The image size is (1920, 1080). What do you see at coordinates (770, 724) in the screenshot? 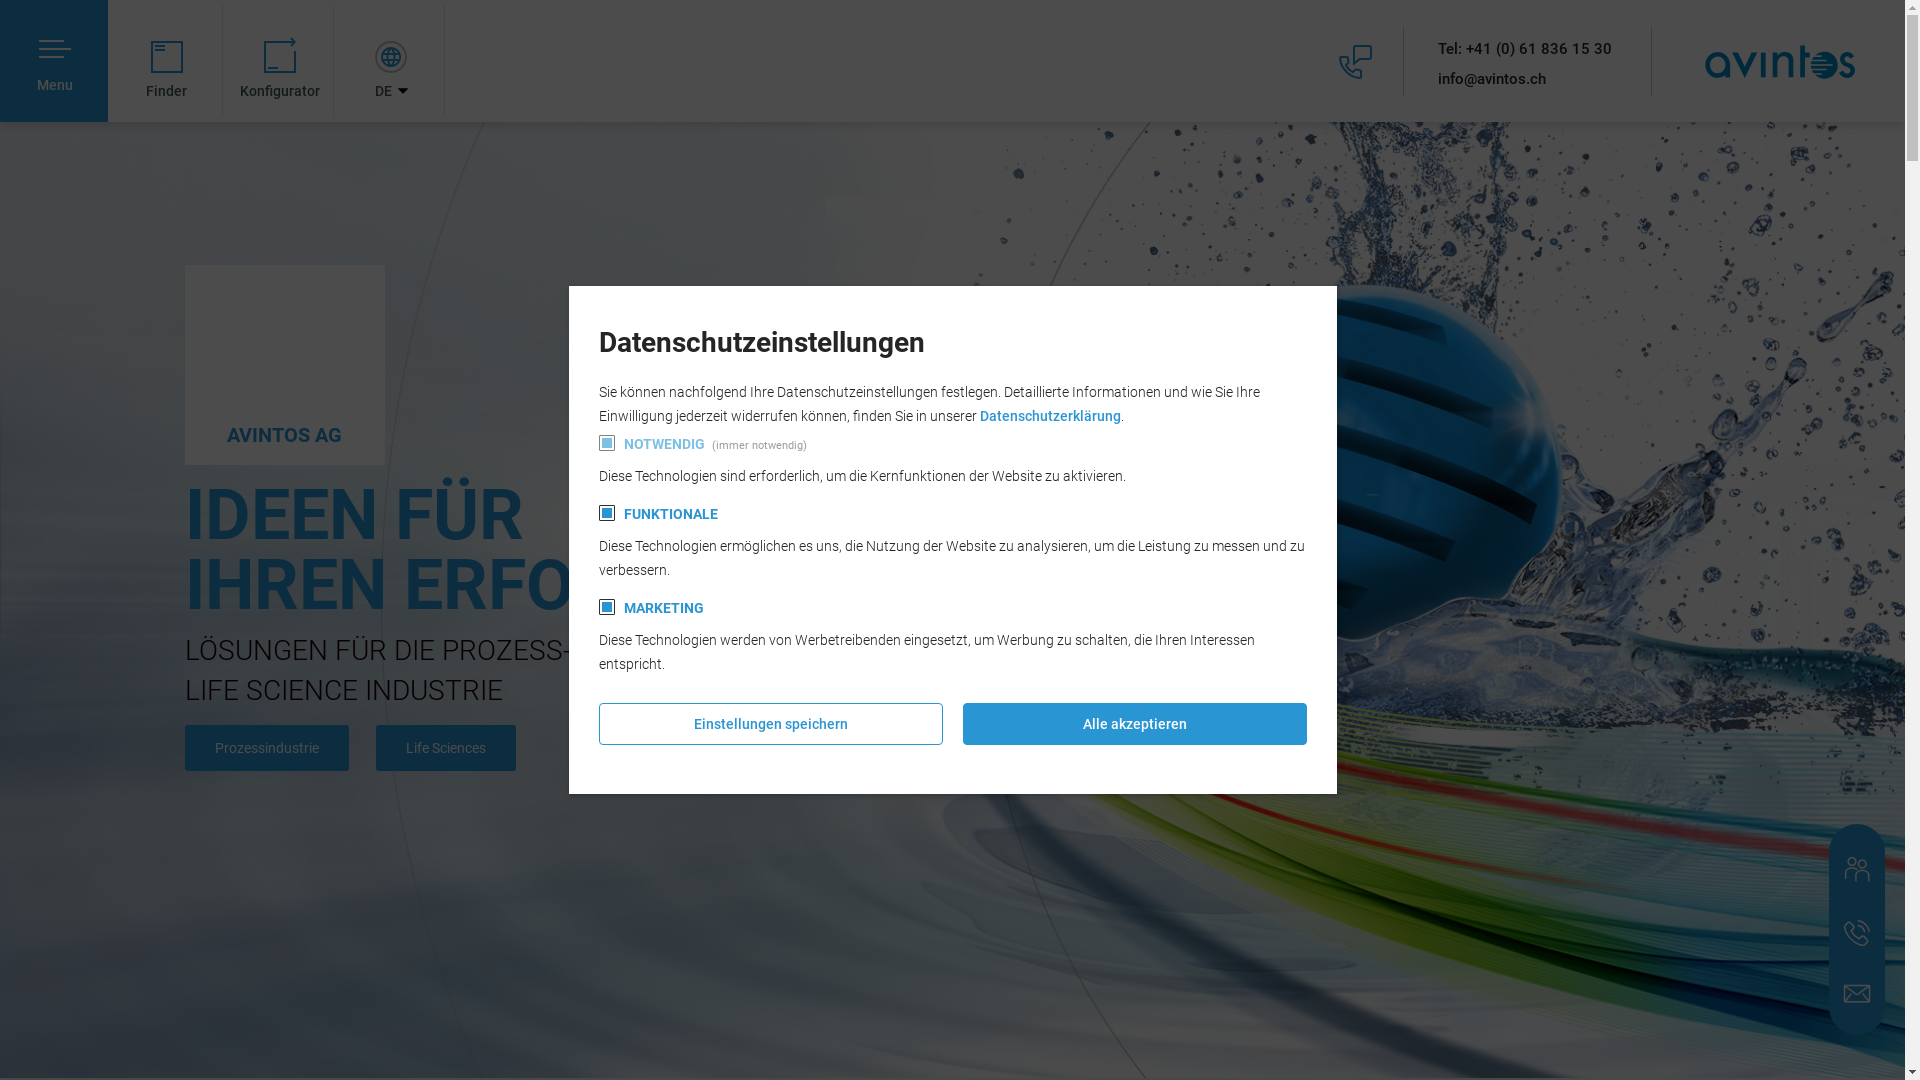
I see `Einstellungen speichern` at bounding box center [770, 724].